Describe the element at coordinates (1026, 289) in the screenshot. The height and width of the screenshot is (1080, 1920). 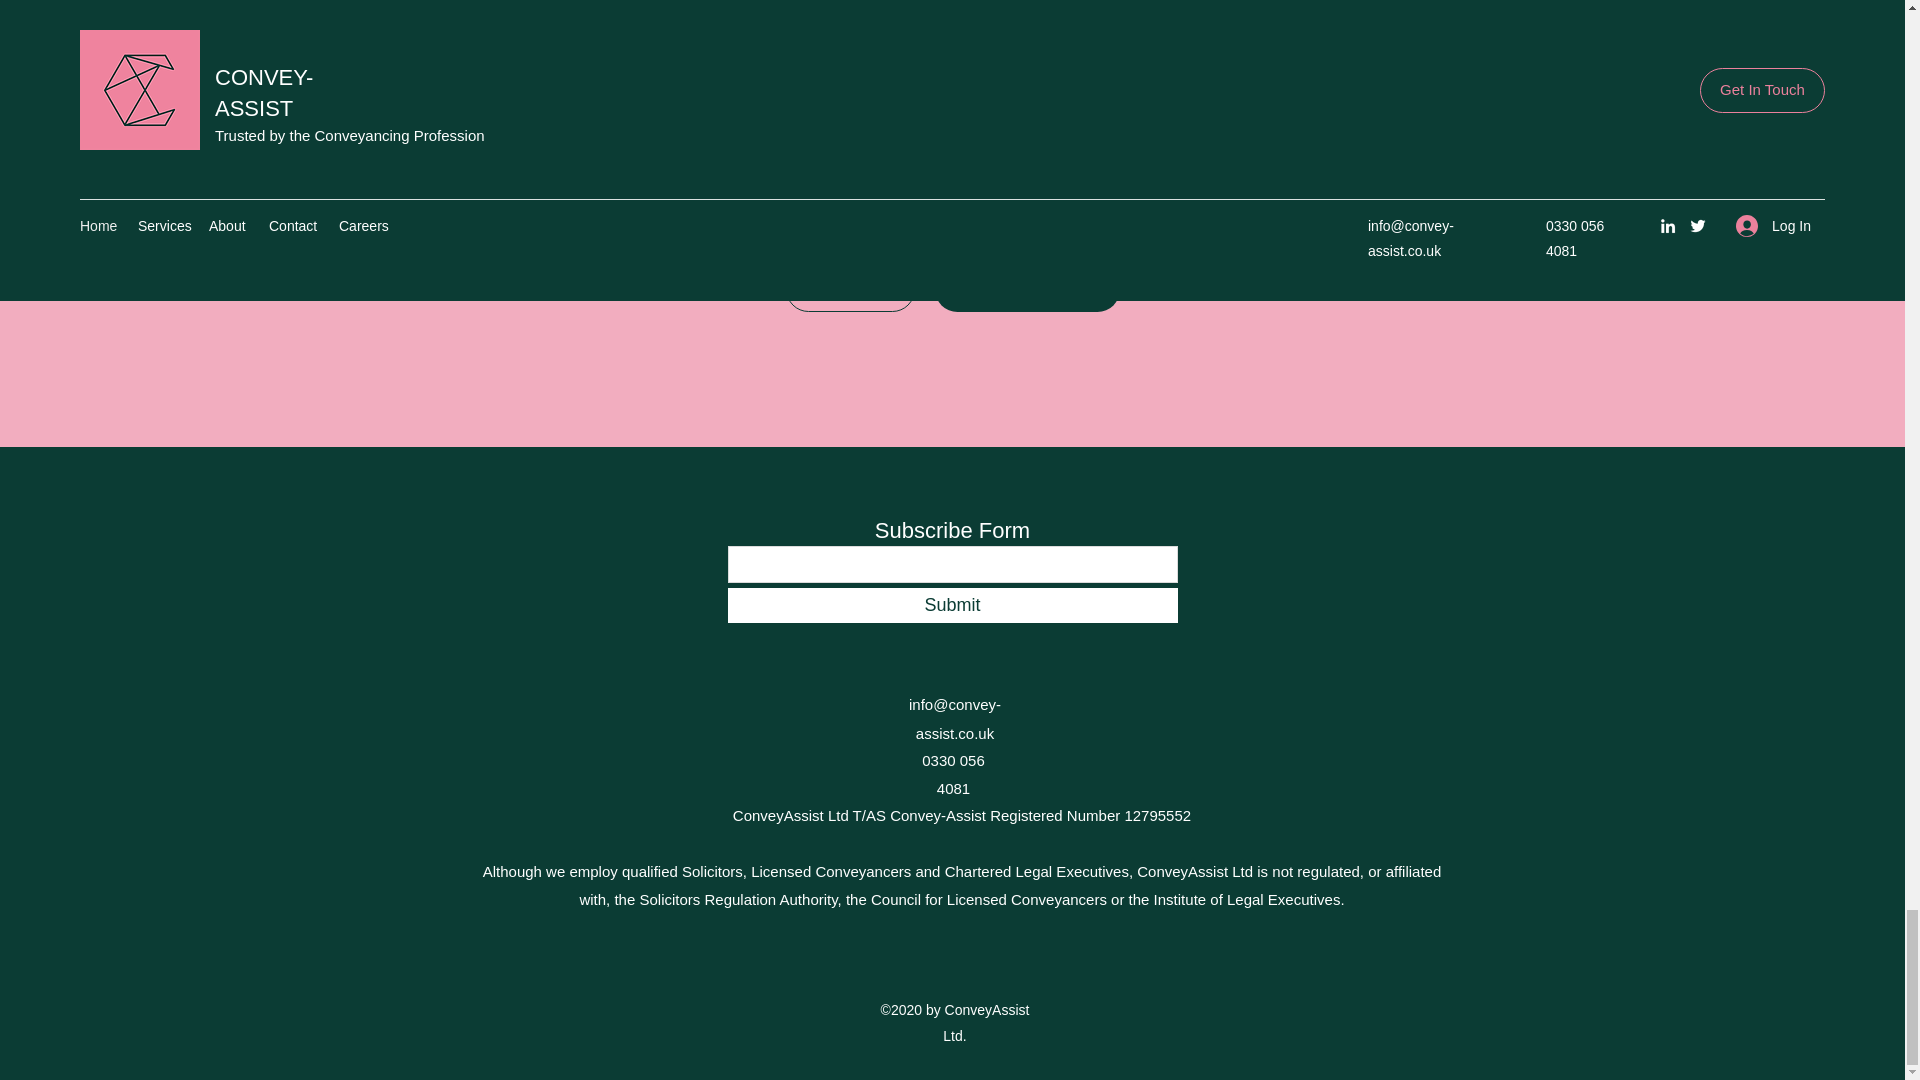
I see `Terms and Conditions` at that location.